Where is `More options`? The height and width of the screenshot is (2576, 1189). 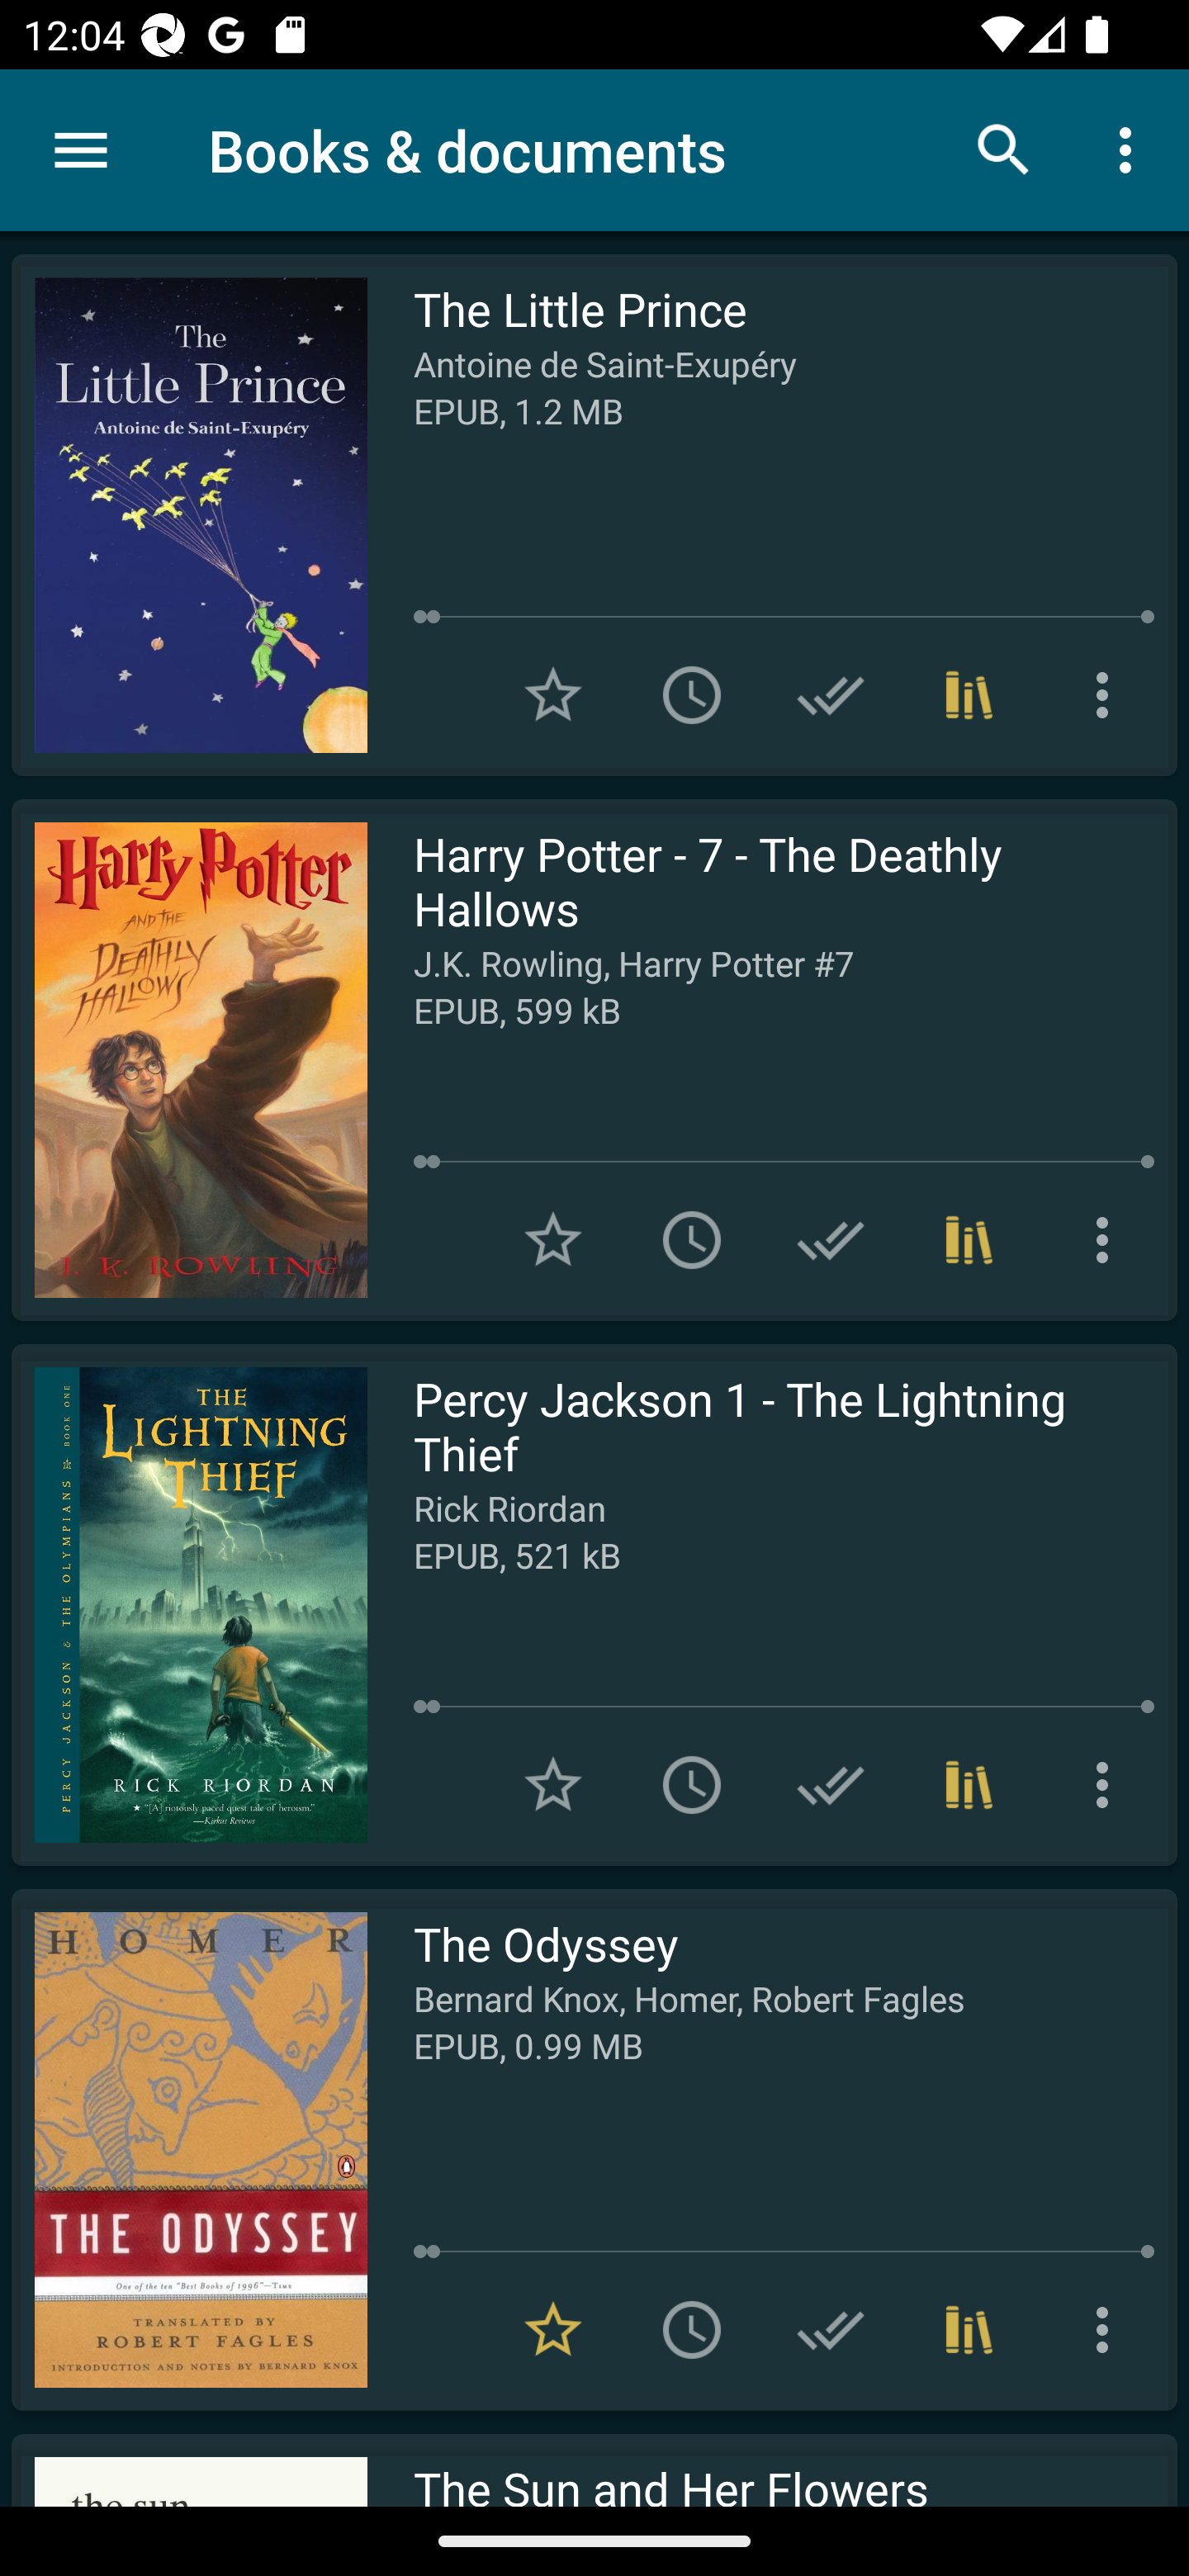
More options is located at coordinates (1108, 695).